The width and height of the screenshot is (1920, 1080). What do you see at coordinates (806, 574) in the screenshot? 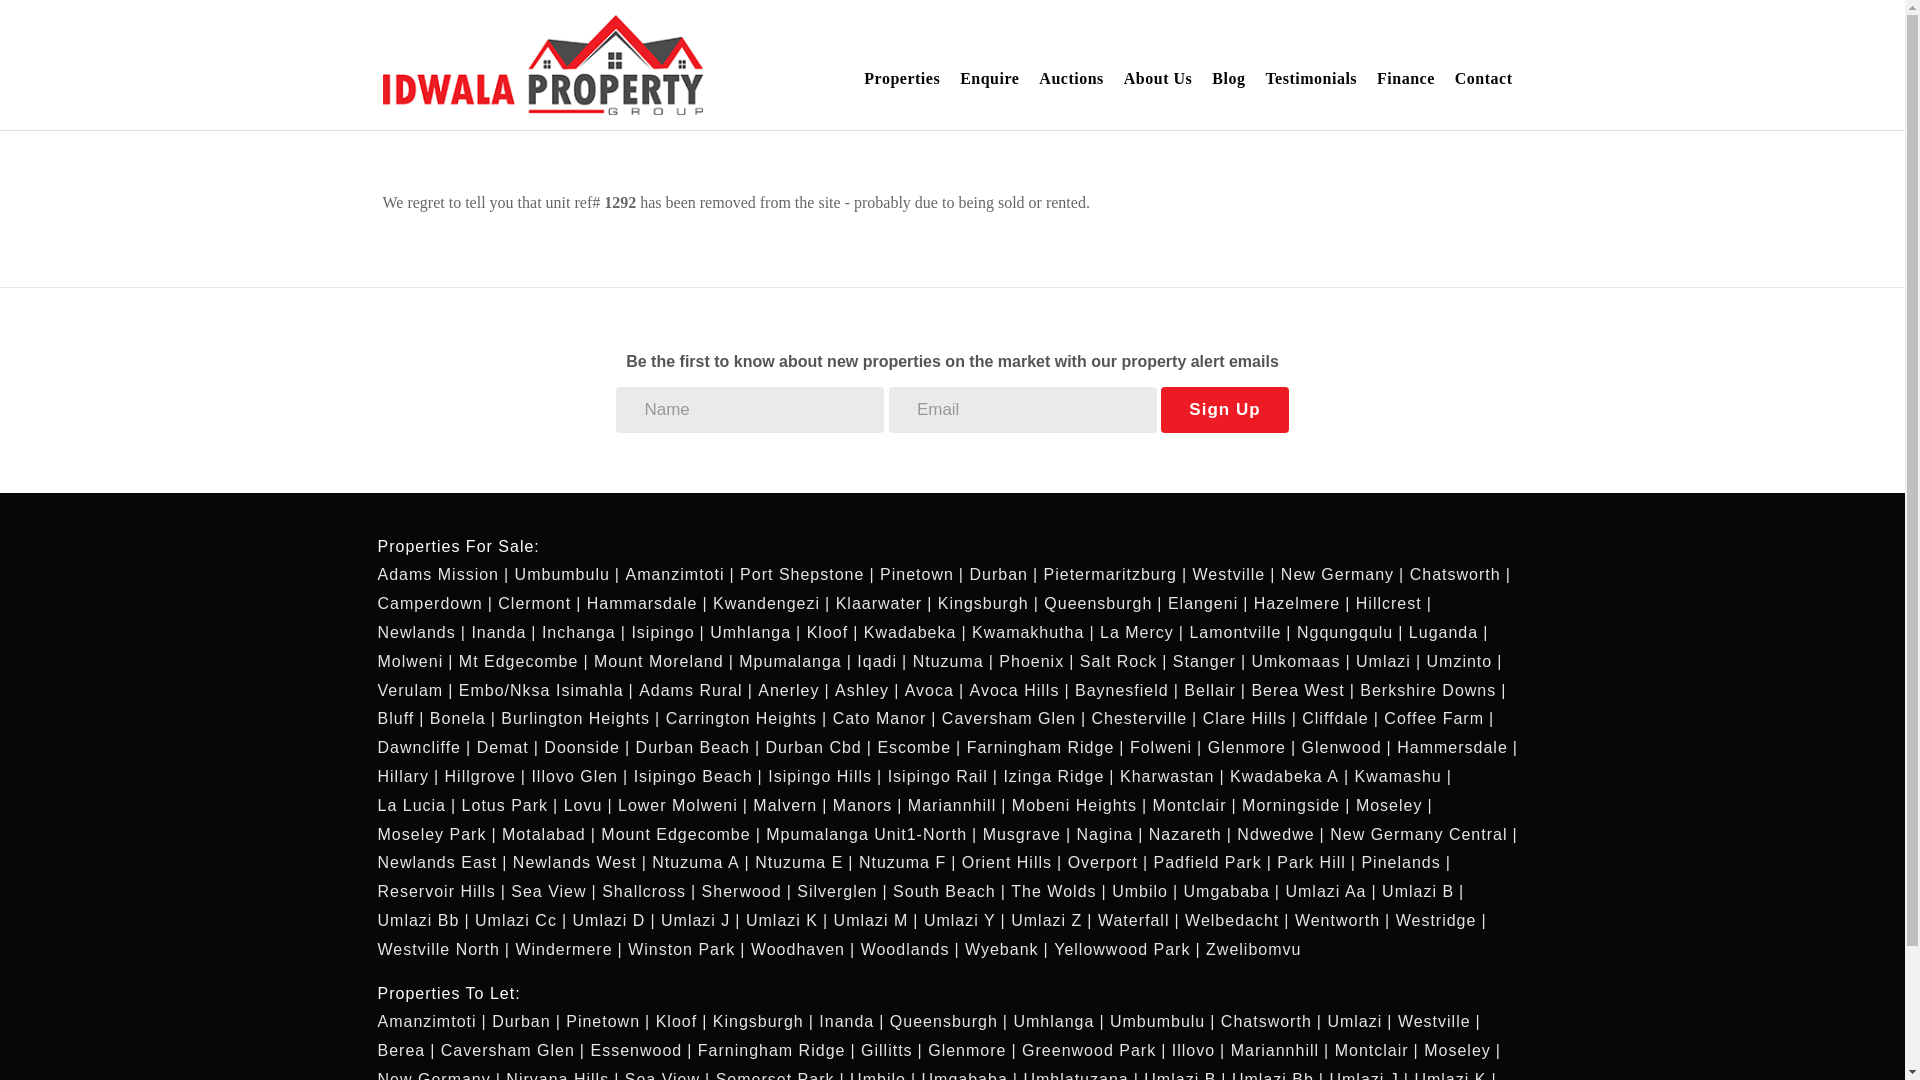
I see `Port Shepstone` at bounding box center [806, 574].